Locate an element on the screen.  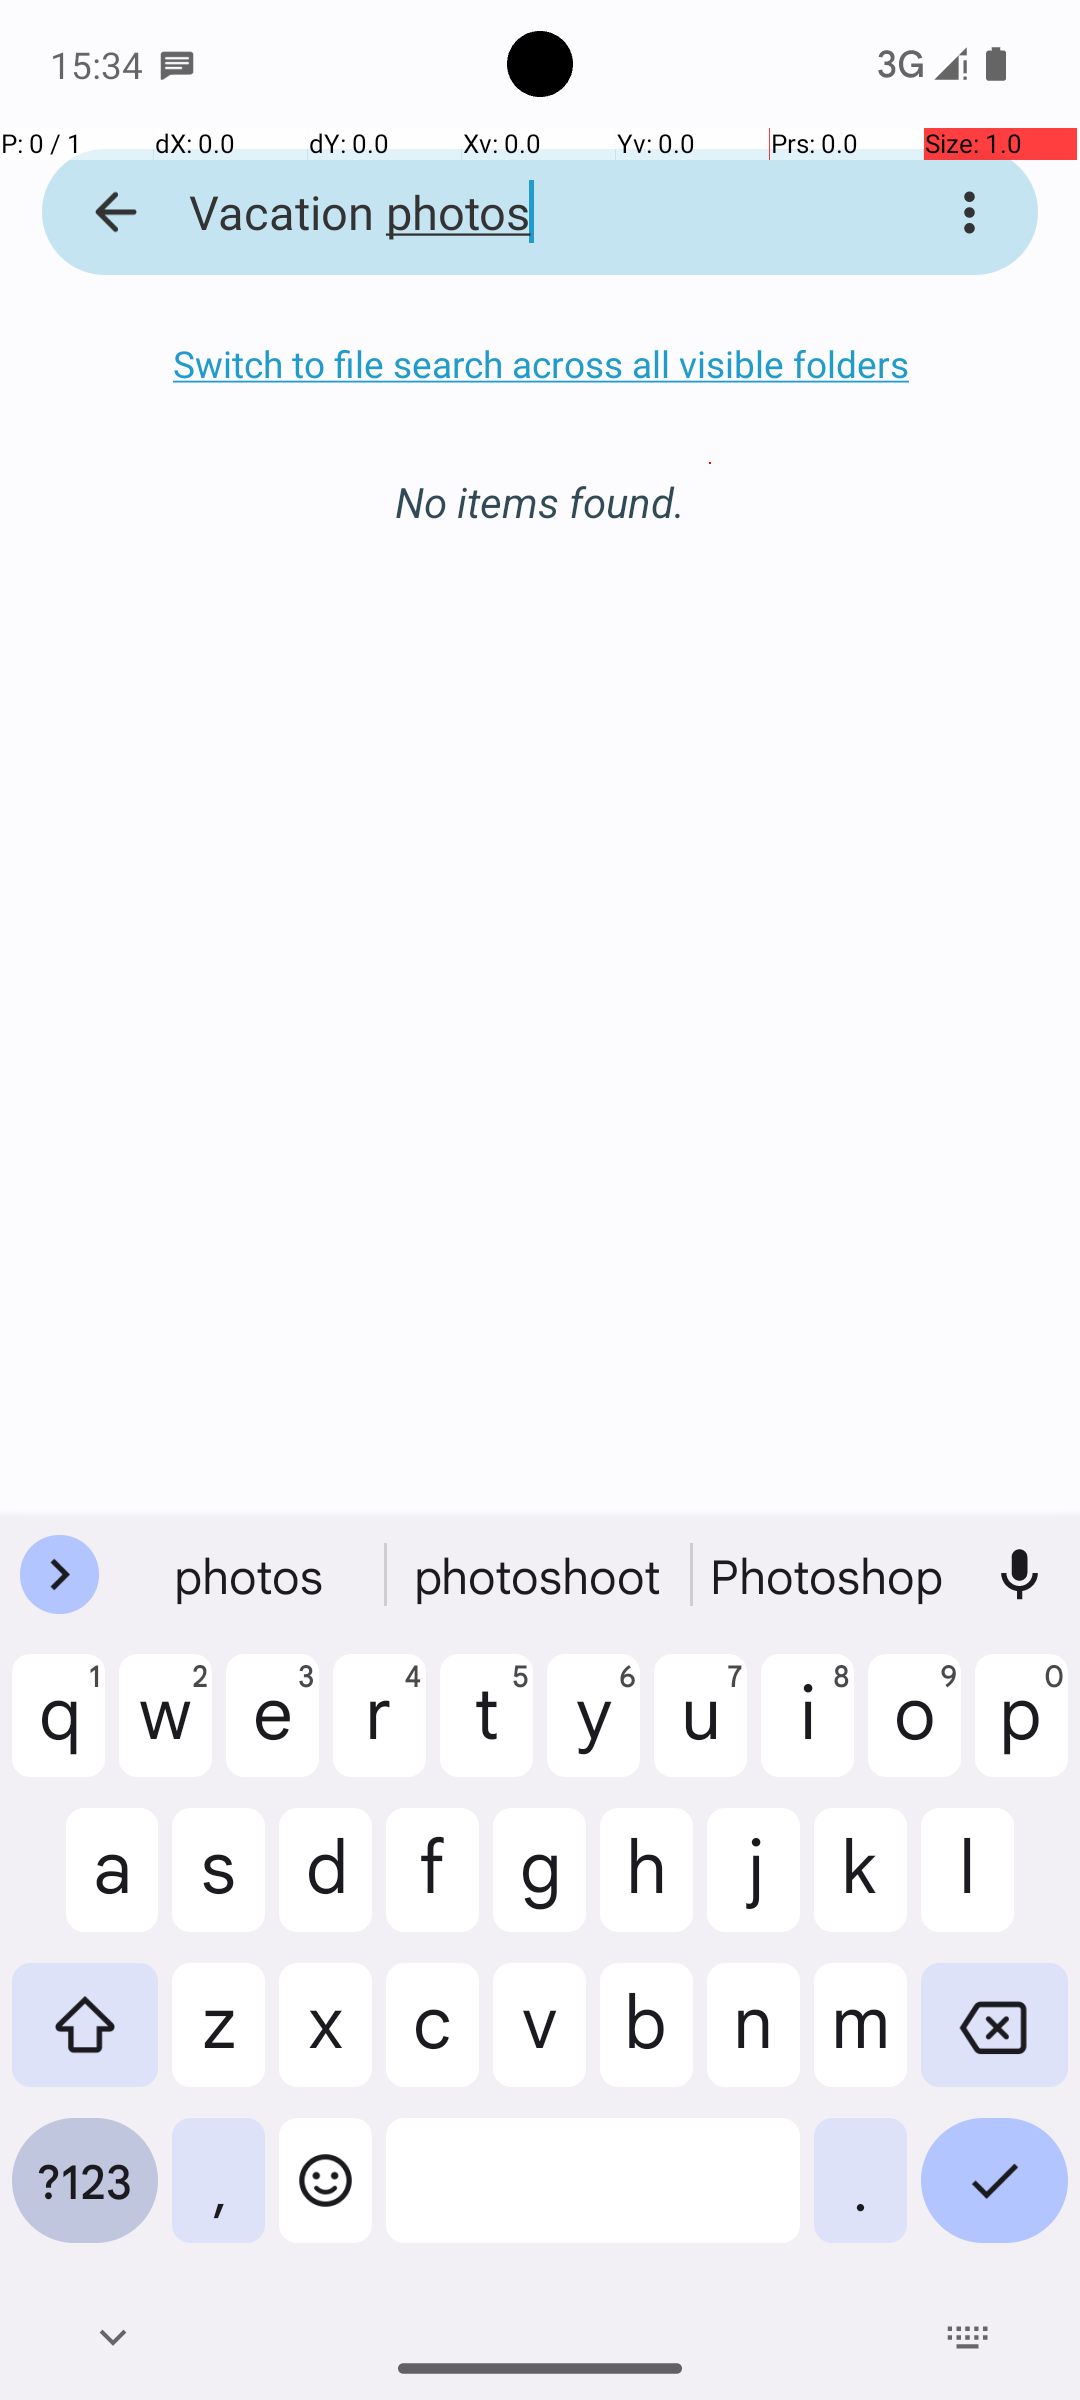
d is located at coordinates (326, 1886).